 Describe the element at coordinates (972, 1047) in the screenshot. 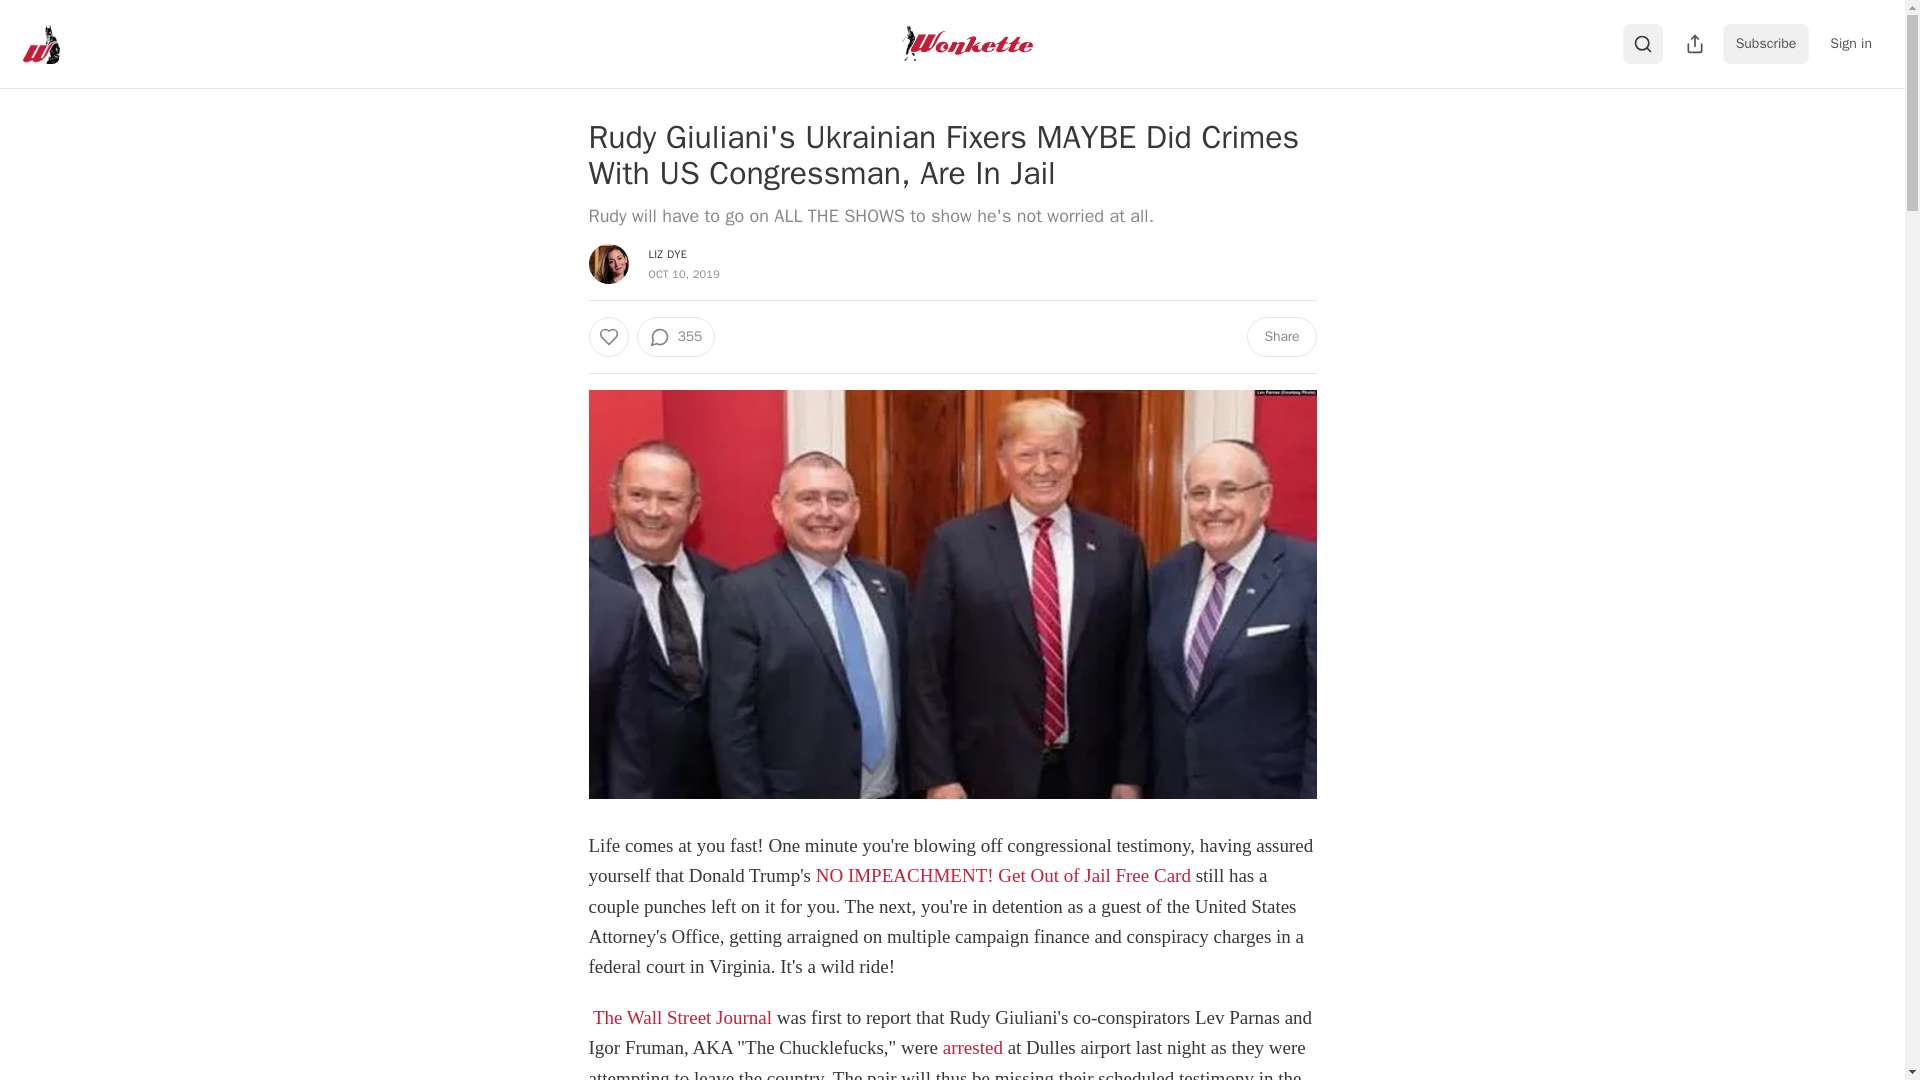

I see `arrested` at that location.